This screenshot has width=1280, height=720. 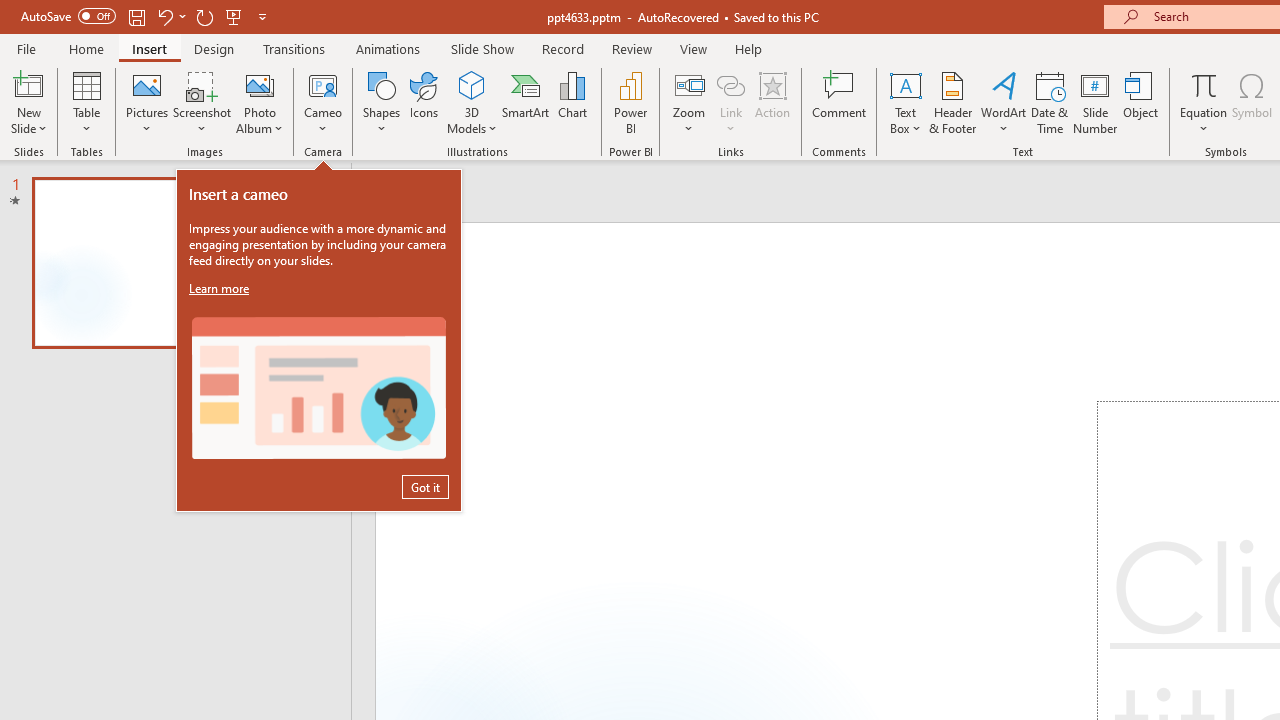 I want to click on WordArt, so click(x=1004, y=102).